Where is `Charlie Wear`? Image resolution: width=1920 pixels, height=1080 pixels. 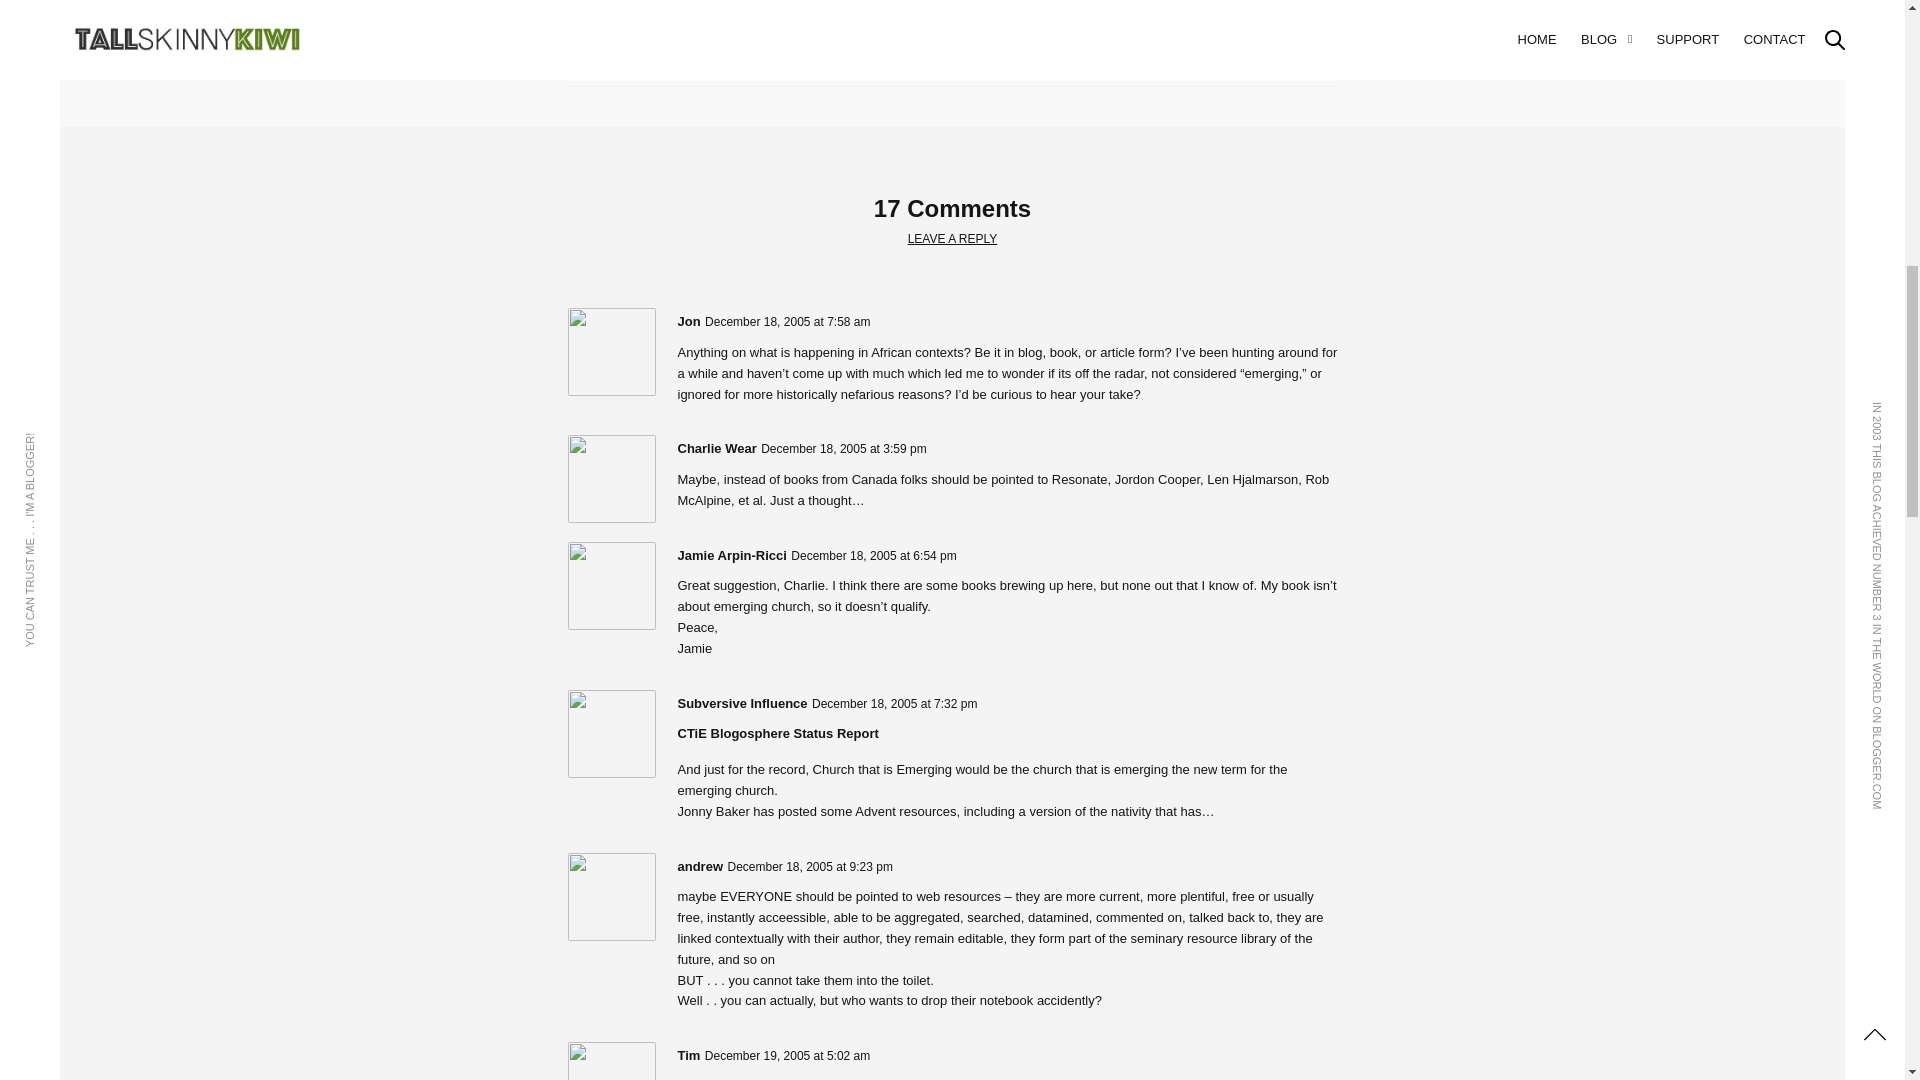 Charlie Wear is located at coordinates (716, 448).